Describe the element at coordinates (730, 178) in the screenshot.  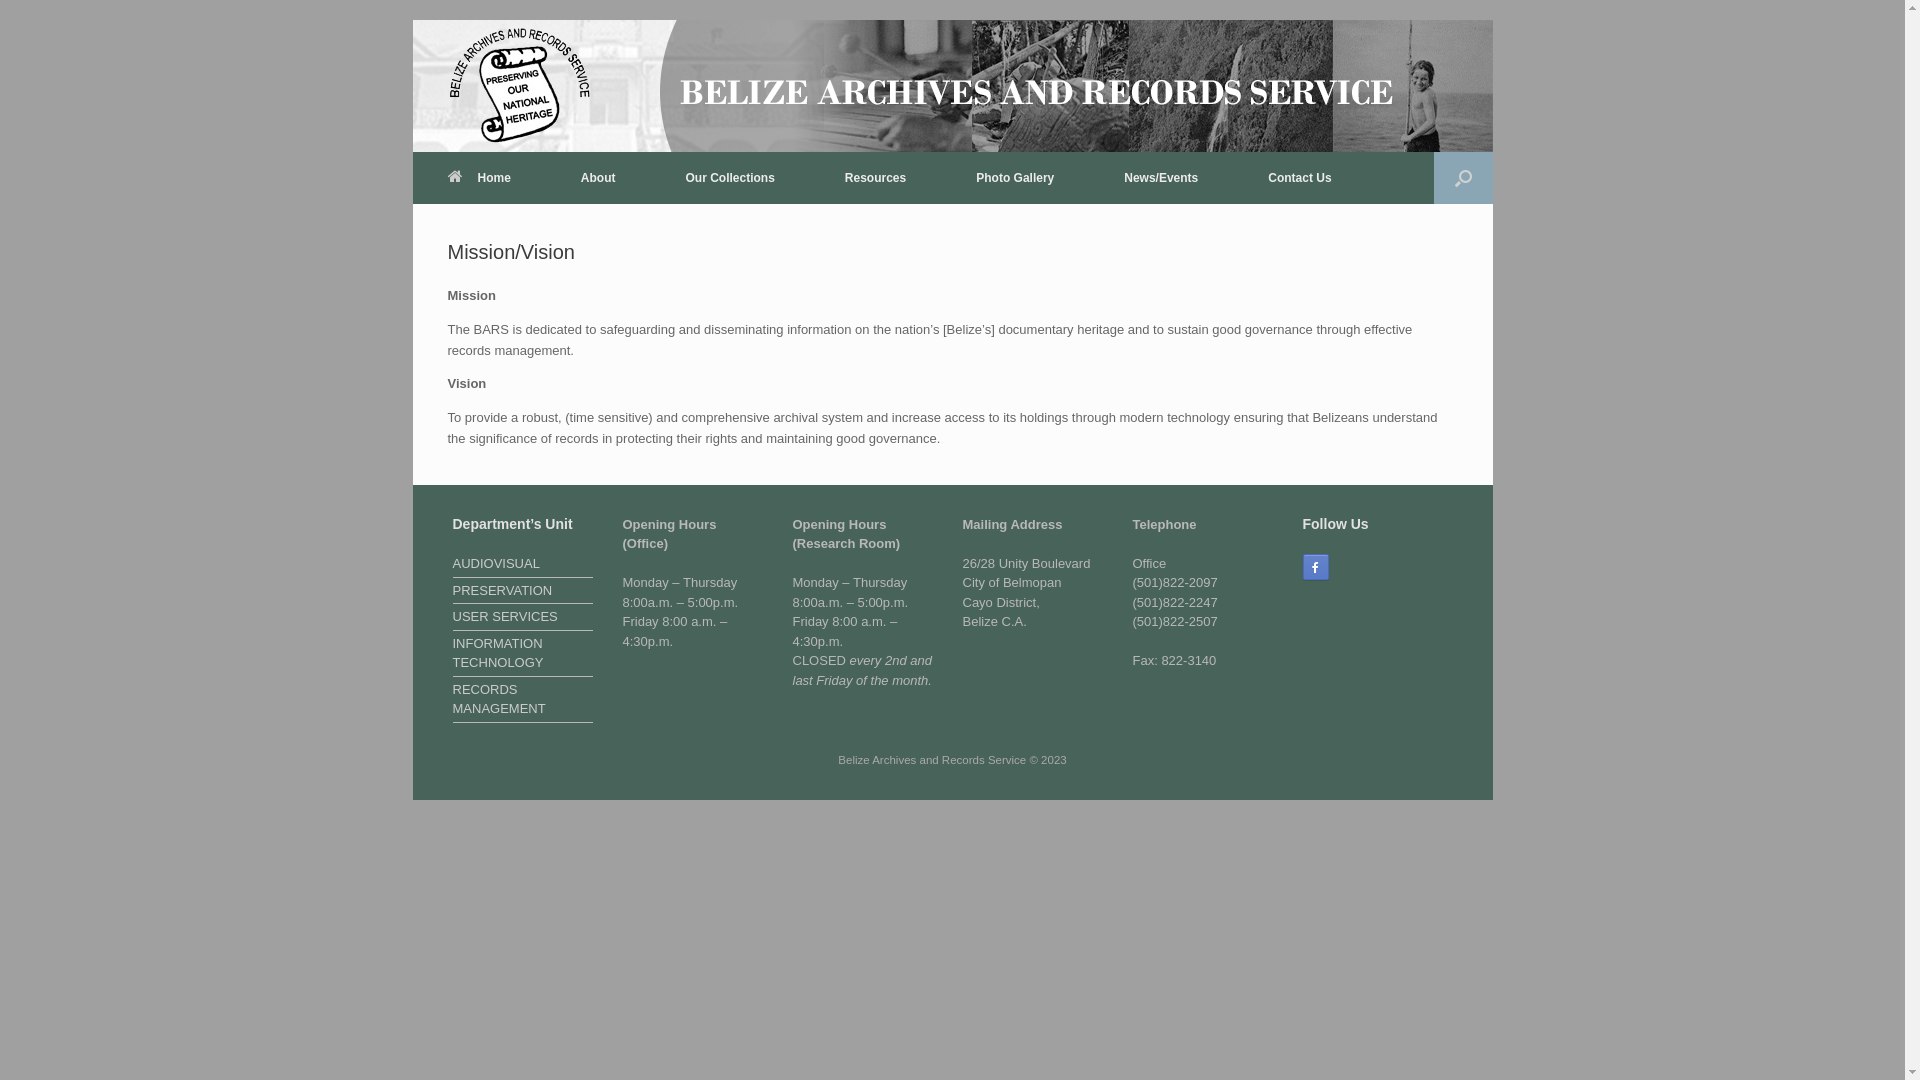
I see `Our Collections` at that location.